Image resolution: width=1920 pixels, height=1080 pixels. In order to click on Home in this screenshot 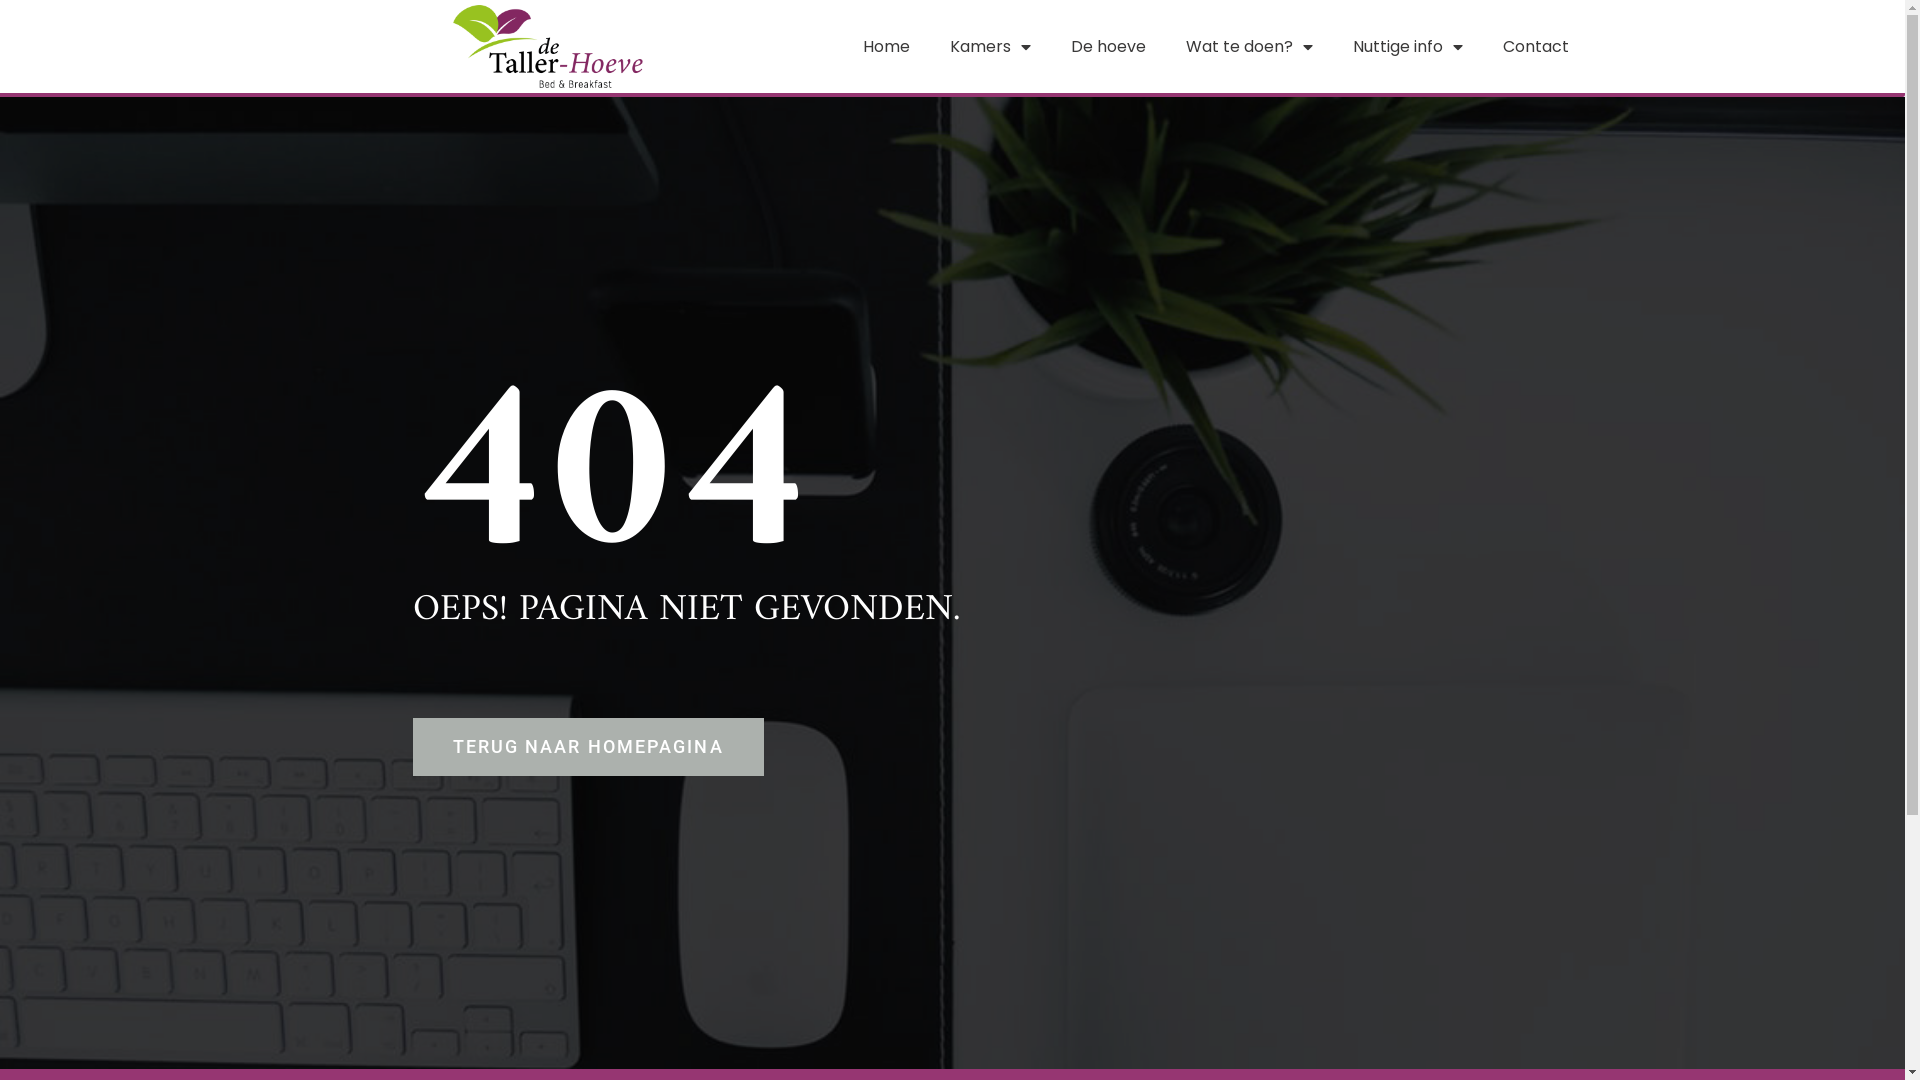, I will do `click(886, 47)`.